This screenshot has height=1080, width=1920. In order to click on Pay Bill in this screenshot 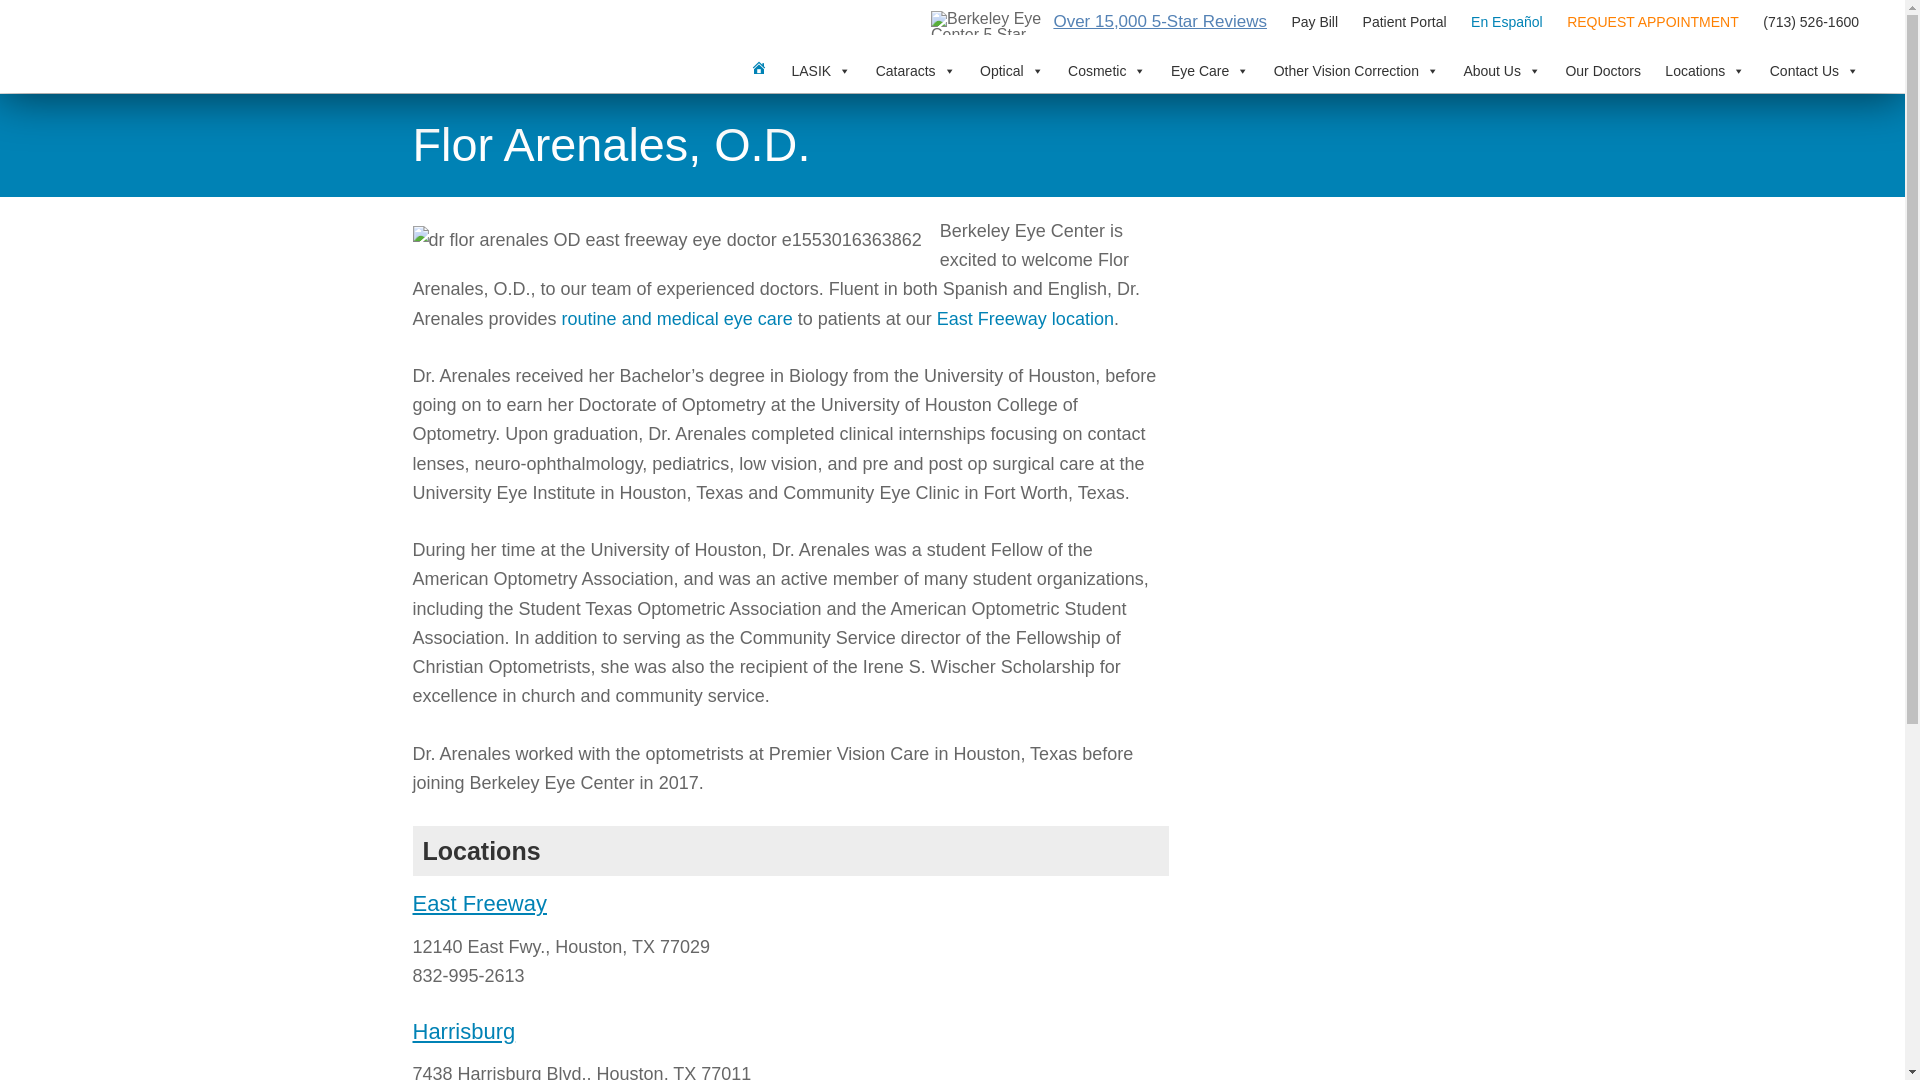, I will do `click(1314, 22)`.